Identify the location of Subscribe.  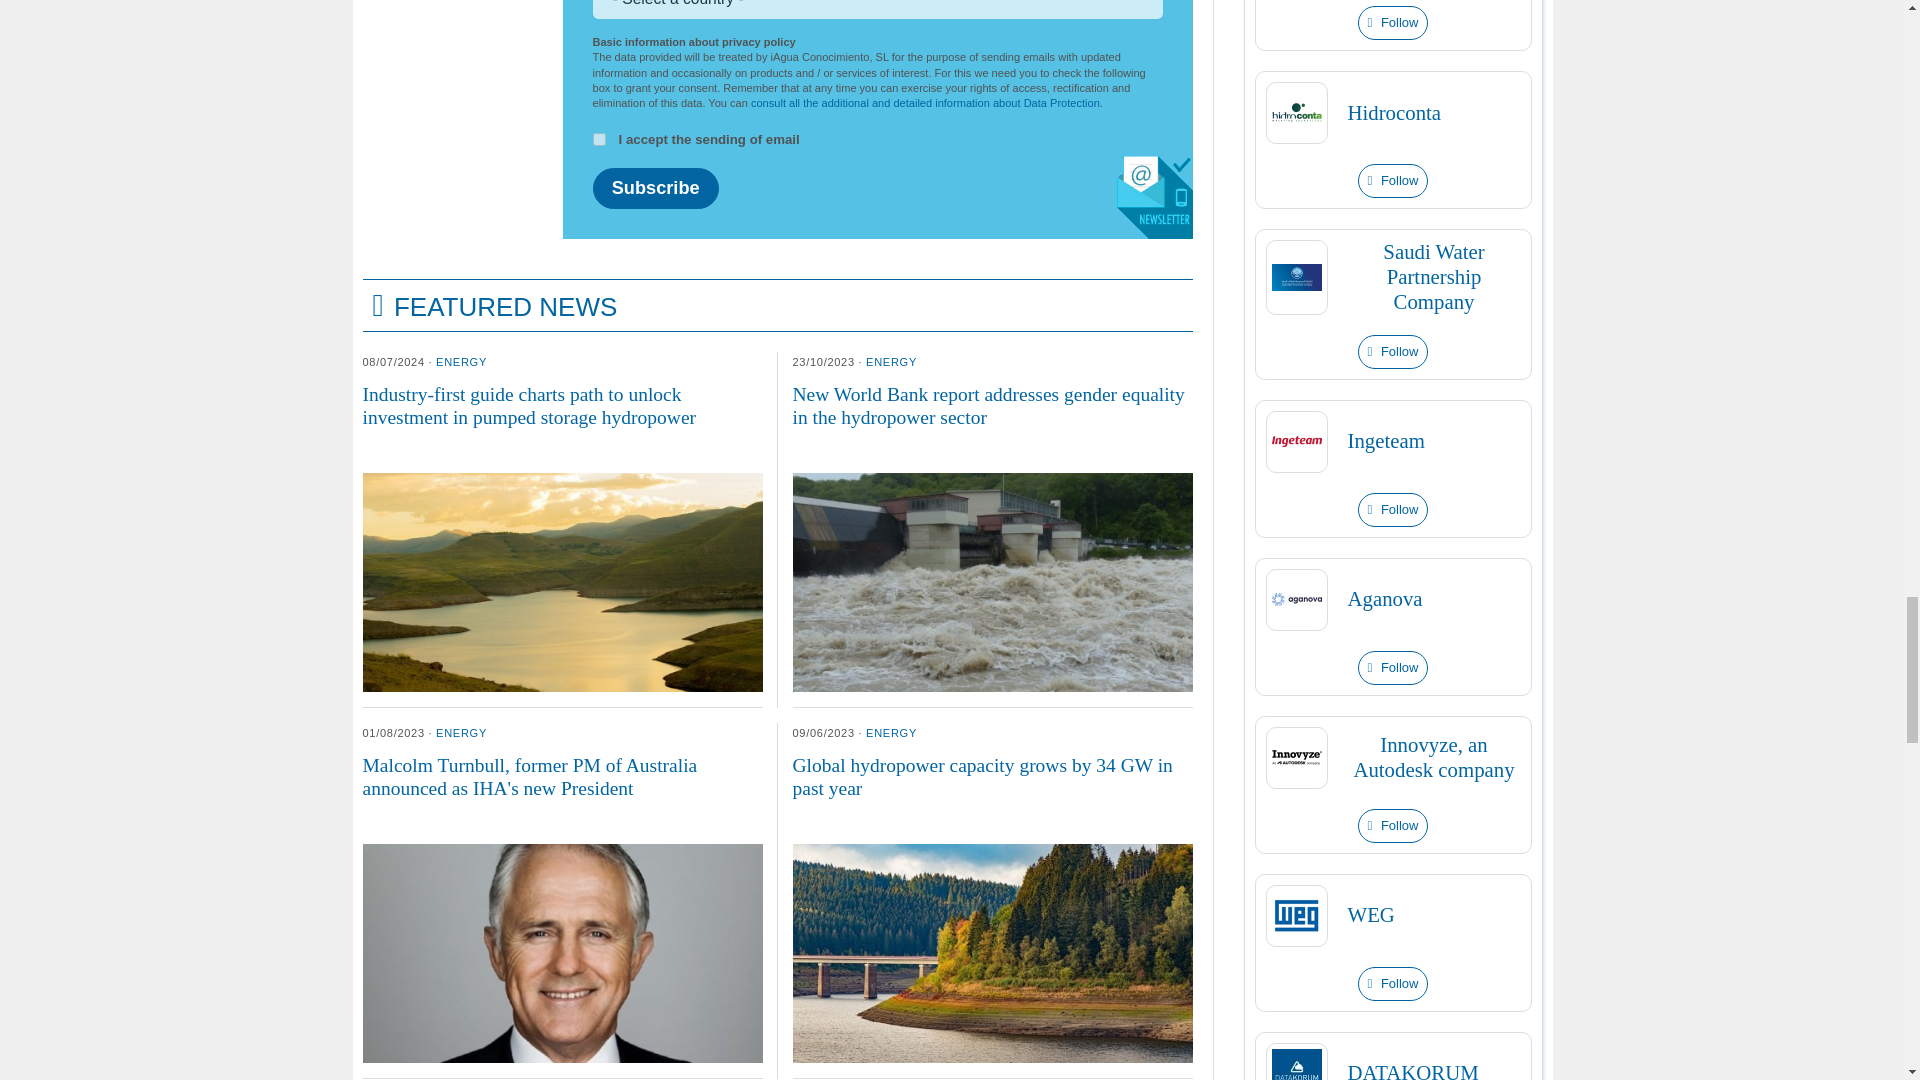
(654, 188).